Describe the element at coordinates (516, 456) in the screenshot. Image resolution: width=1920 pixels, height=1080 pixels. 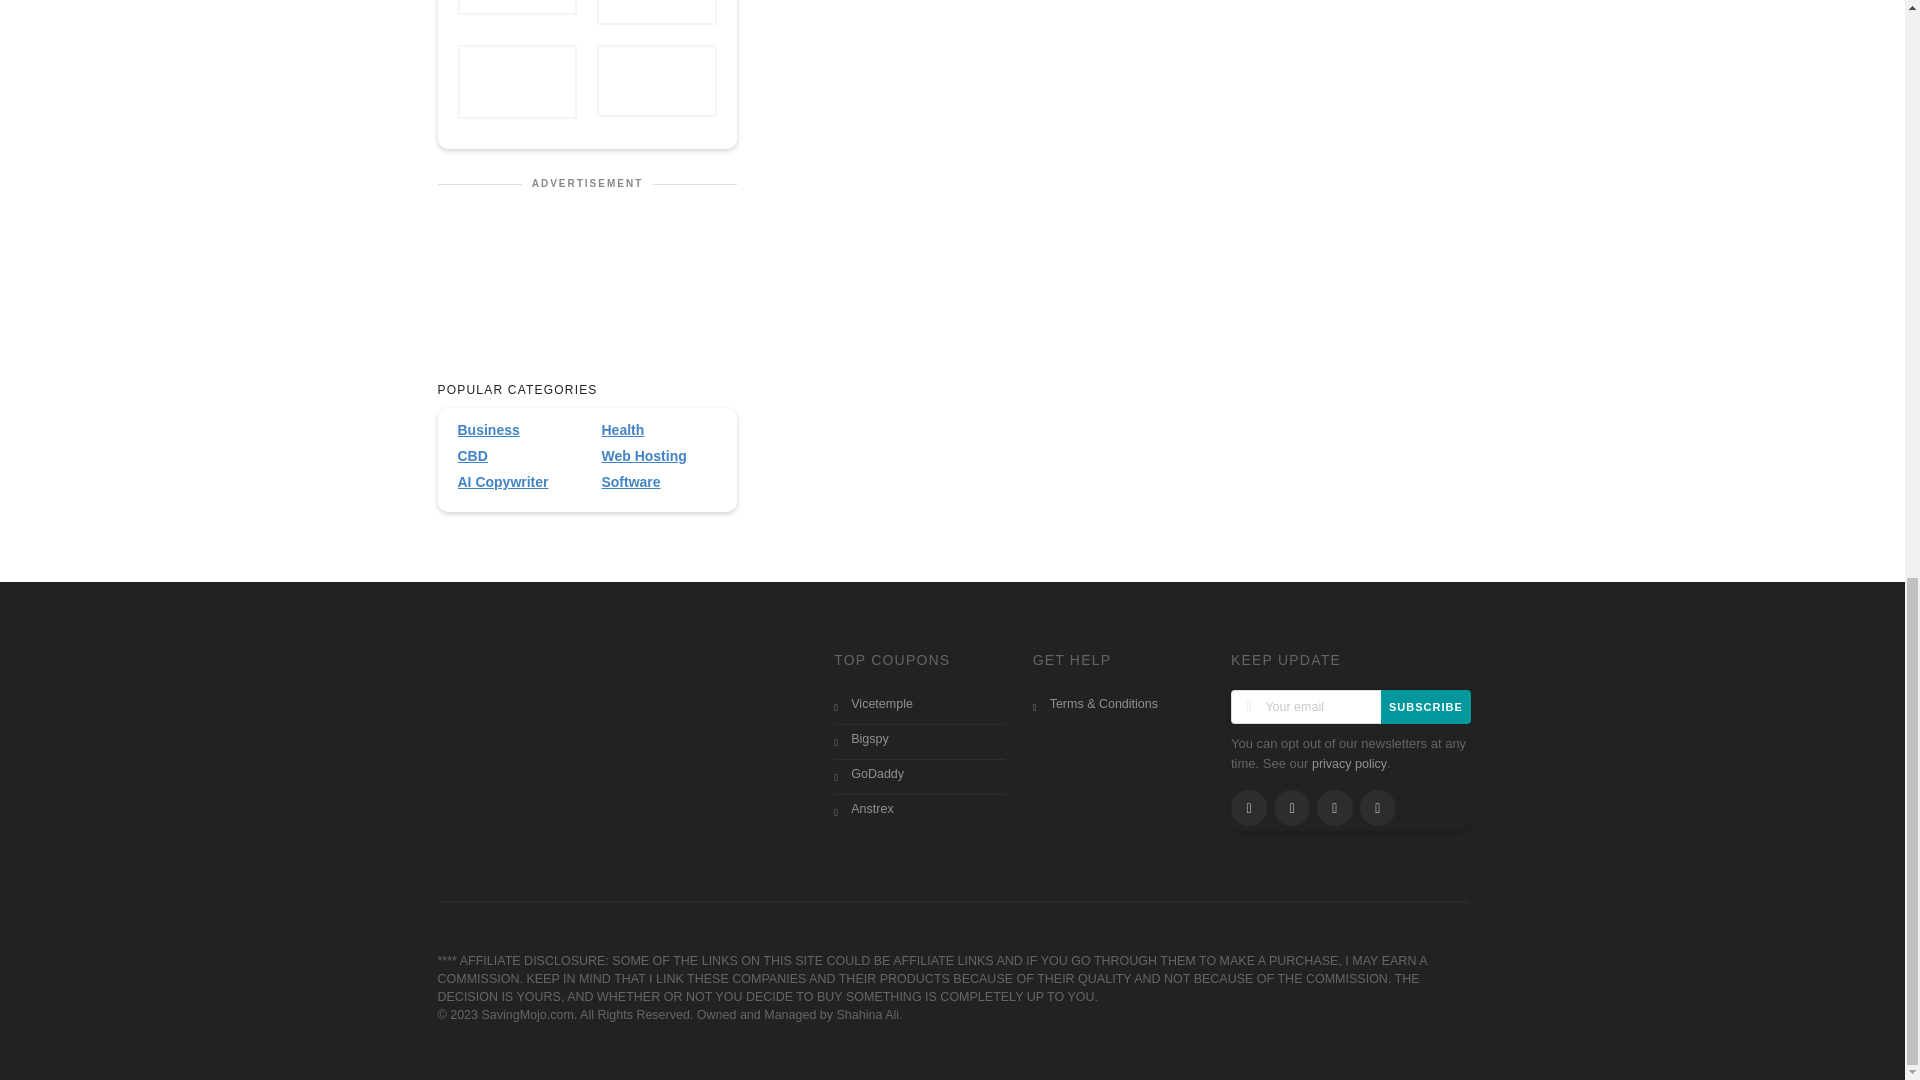
I see `CBD` at that location.